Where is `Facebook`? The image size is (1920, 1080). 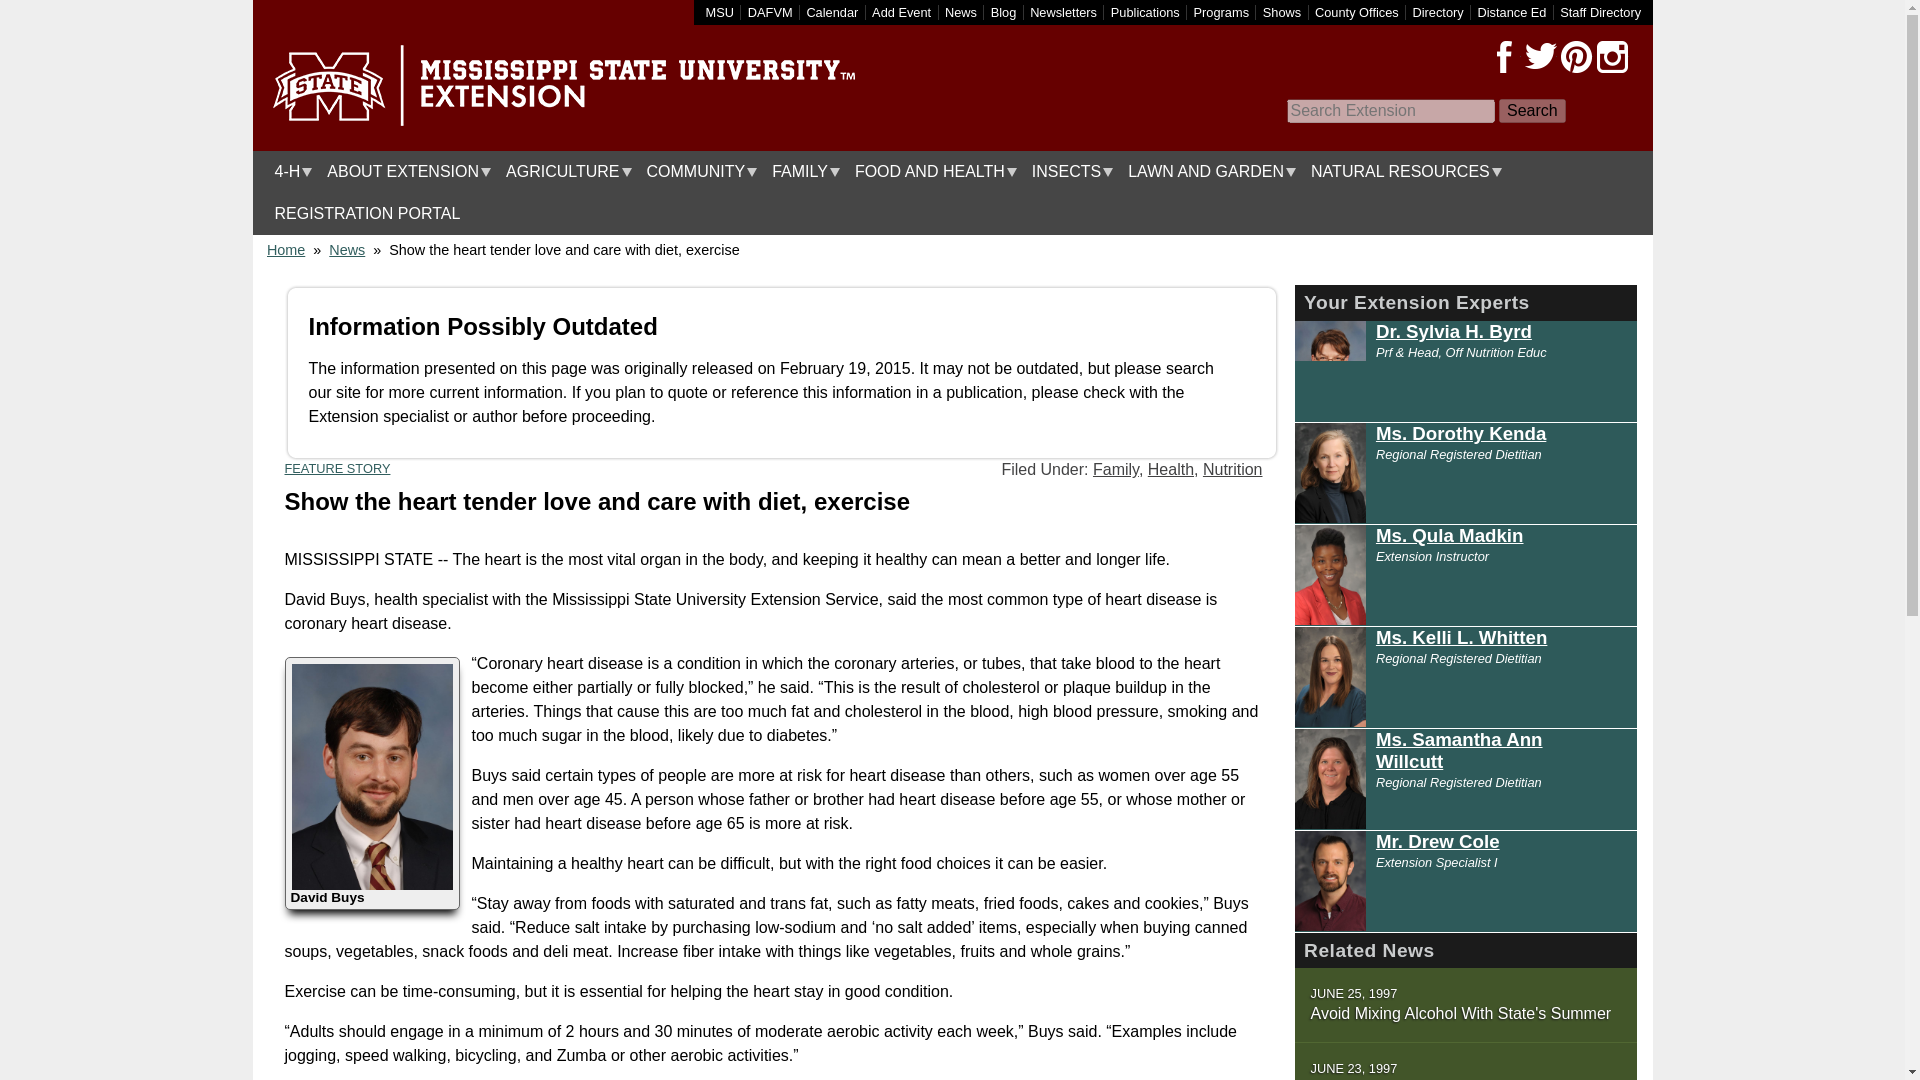 Facebook is located at coordinates (1504, 57).